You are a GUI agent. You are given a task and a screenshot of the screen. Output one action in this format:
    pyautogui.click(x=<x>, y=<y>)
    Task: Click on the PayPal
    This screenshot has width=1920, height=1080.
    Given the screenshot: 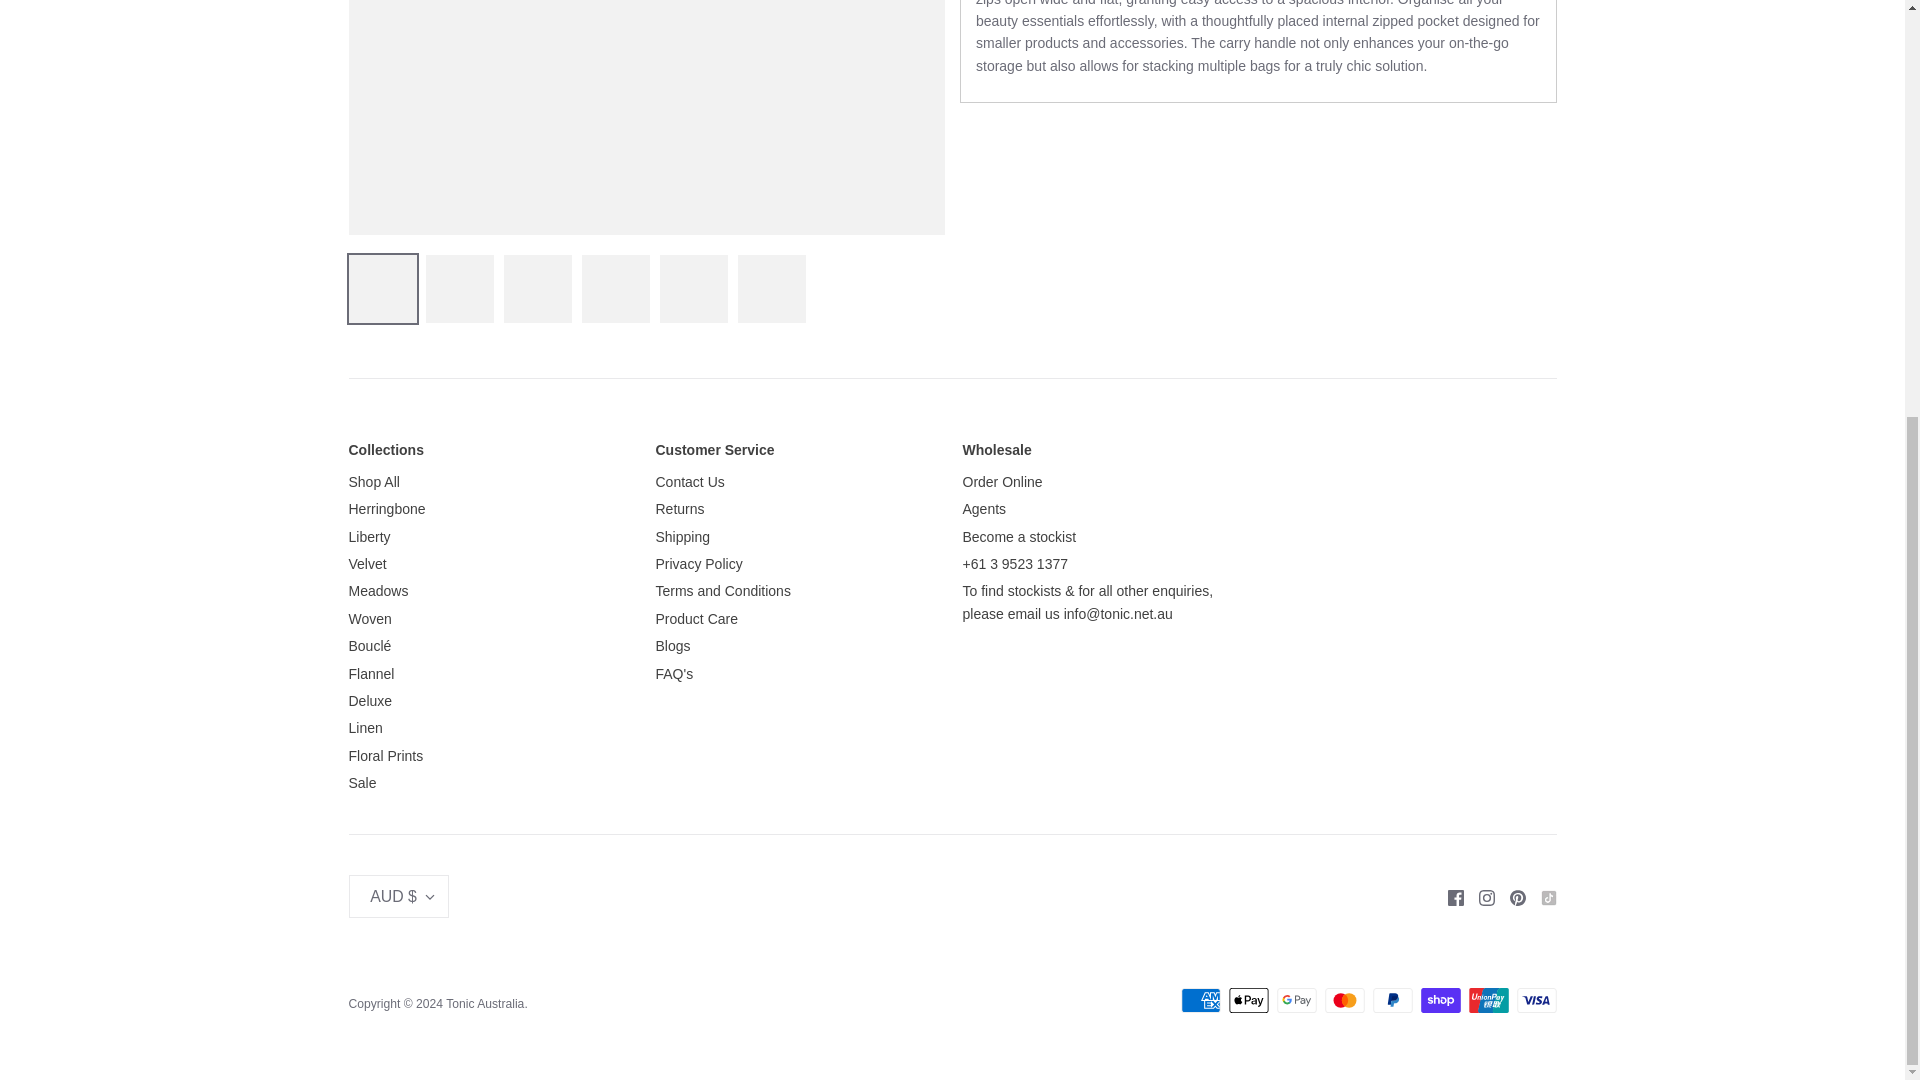 What is the action you would take?
    pyautogui.click(x=1392, y=1000)
    